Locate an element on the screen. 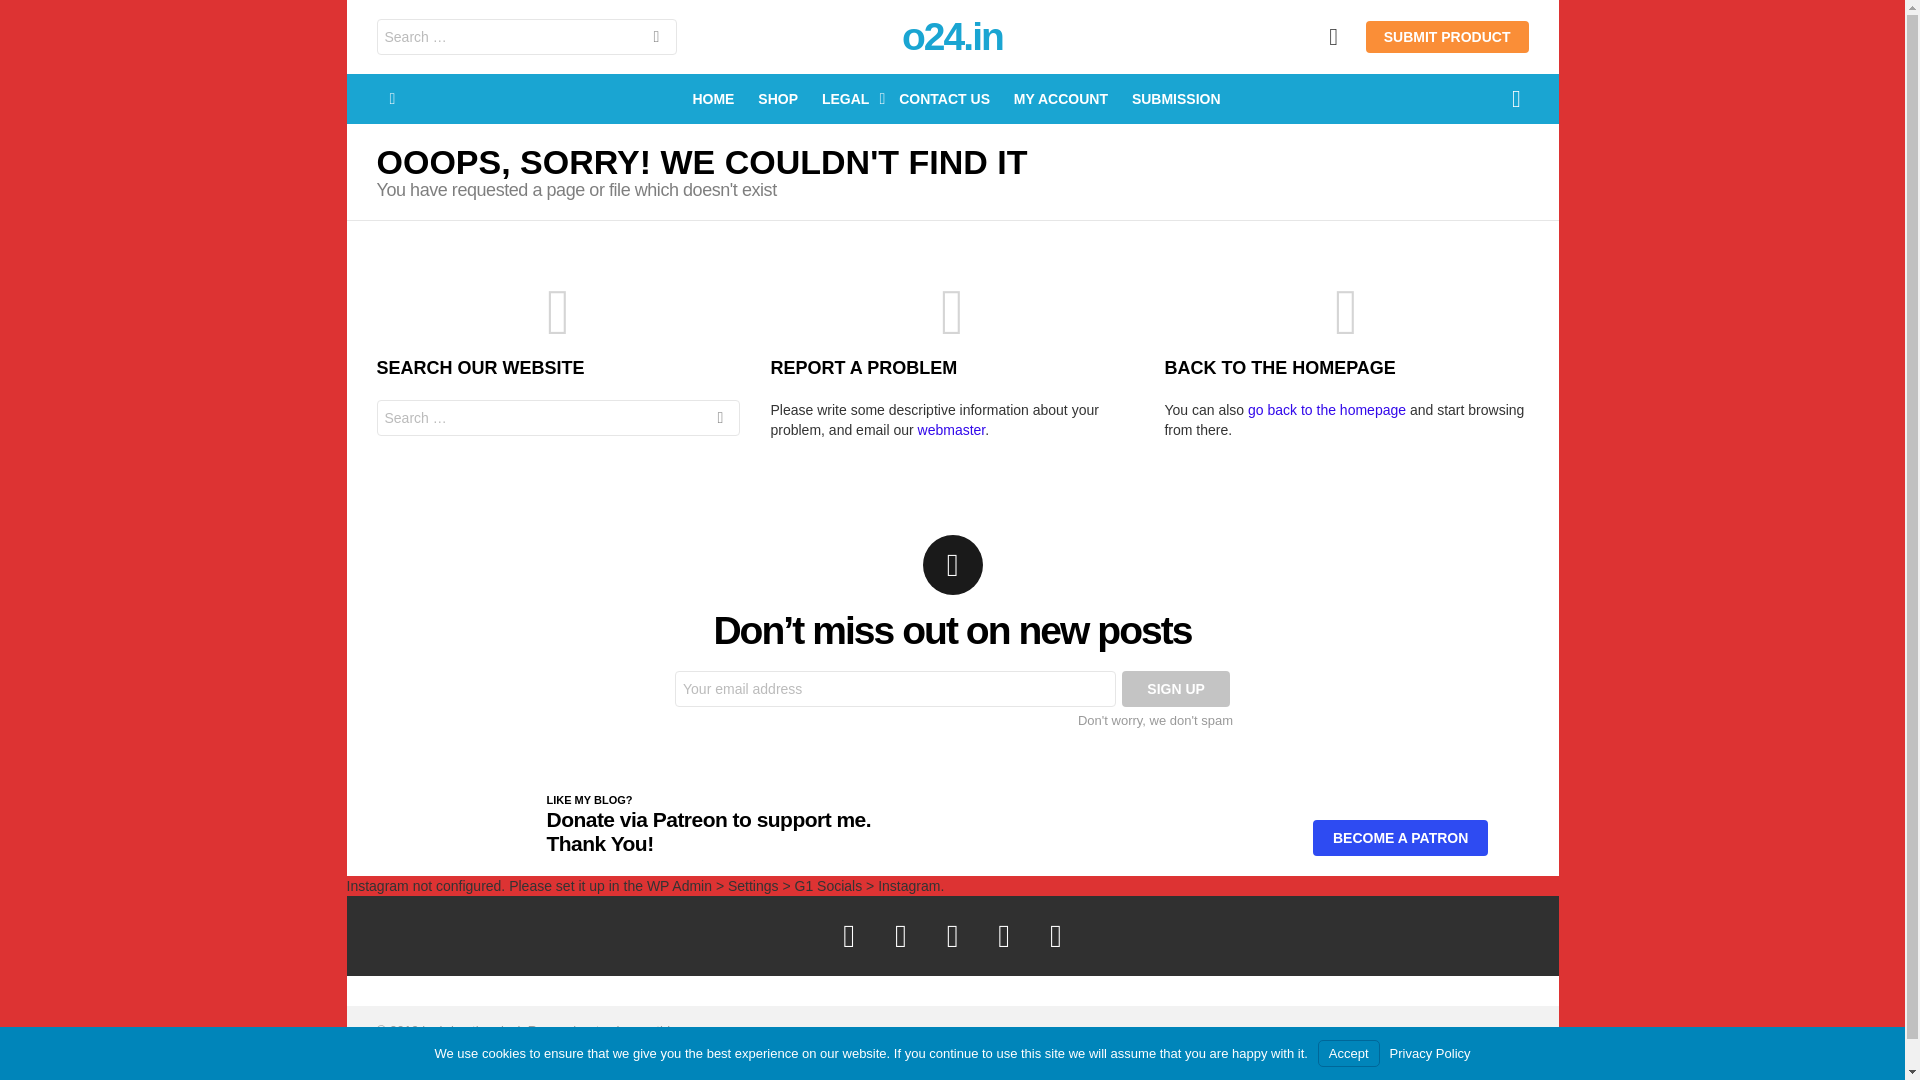  SUBMISSION is located at coordinates (778, 99).